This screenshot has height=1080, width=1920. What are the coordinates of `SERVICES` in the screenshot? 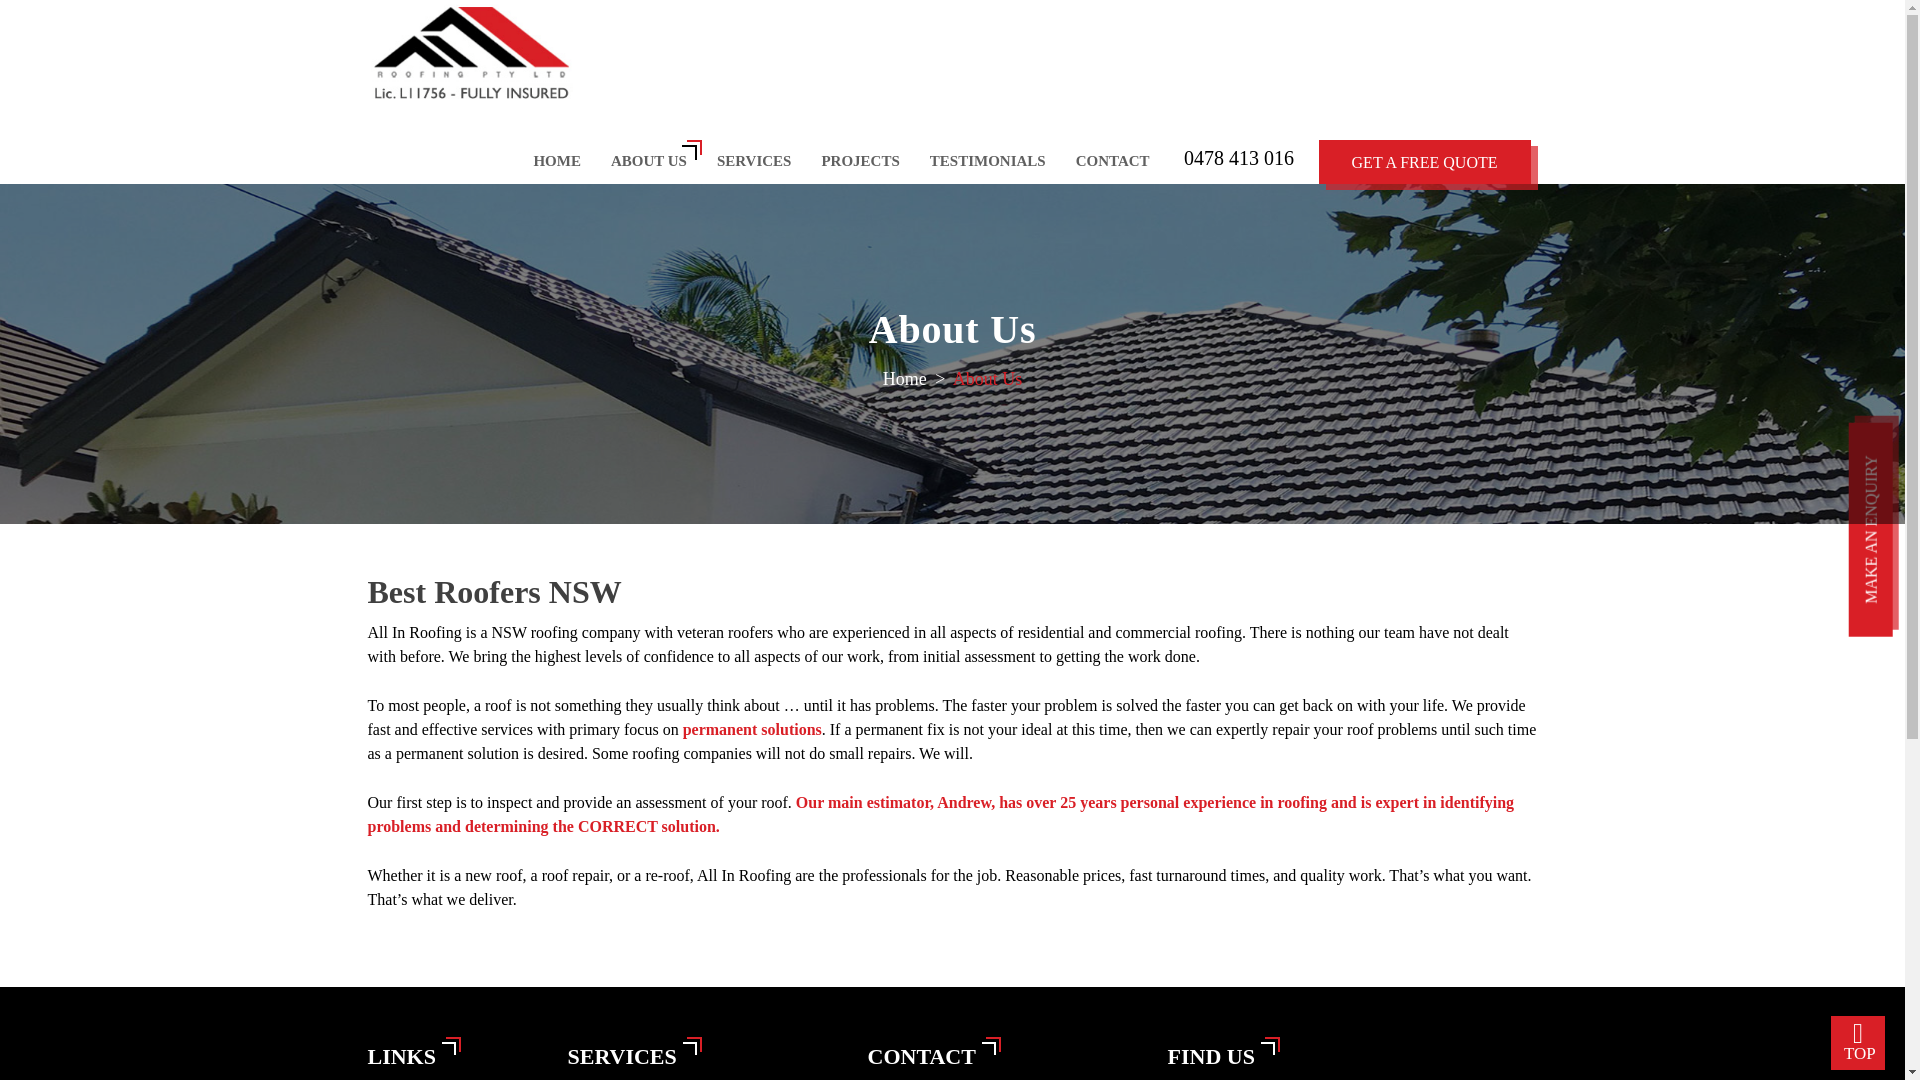 It's located at (761, 161).